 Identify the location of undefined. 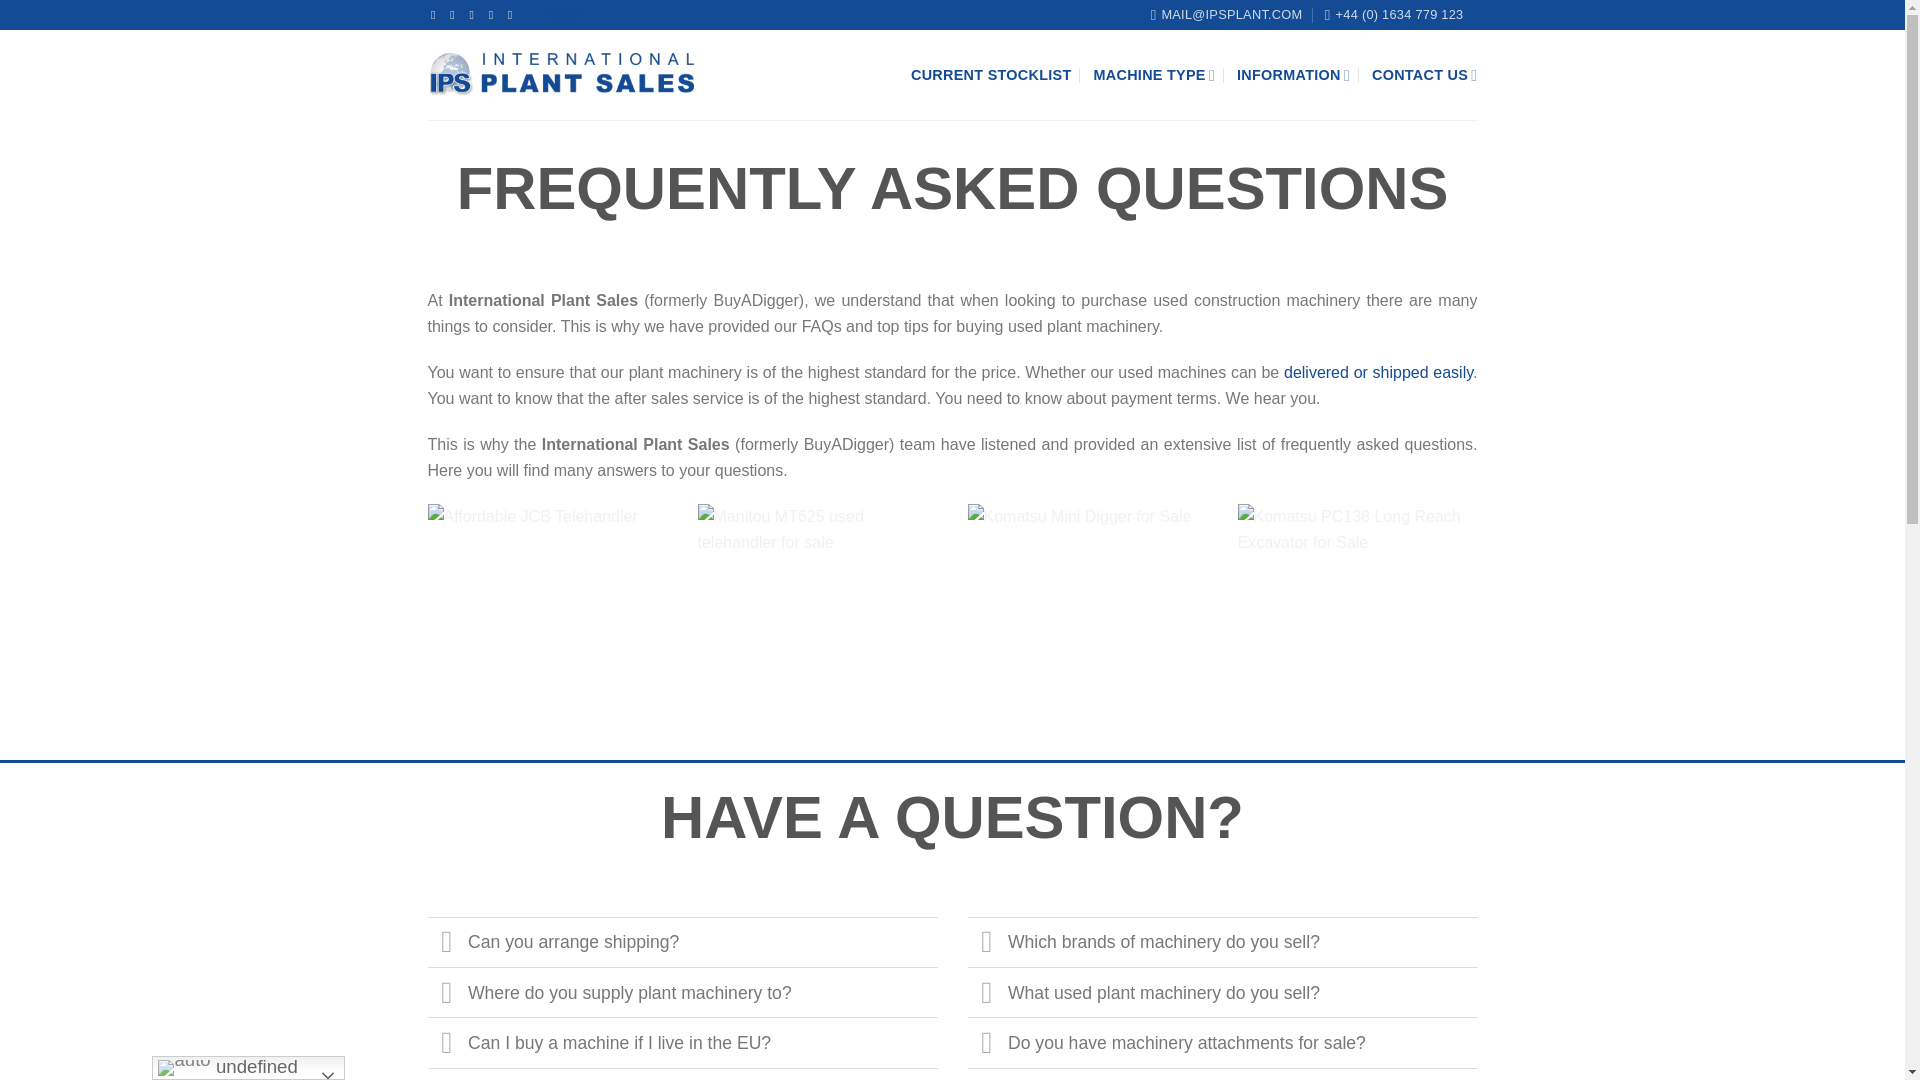
(248, 1068).